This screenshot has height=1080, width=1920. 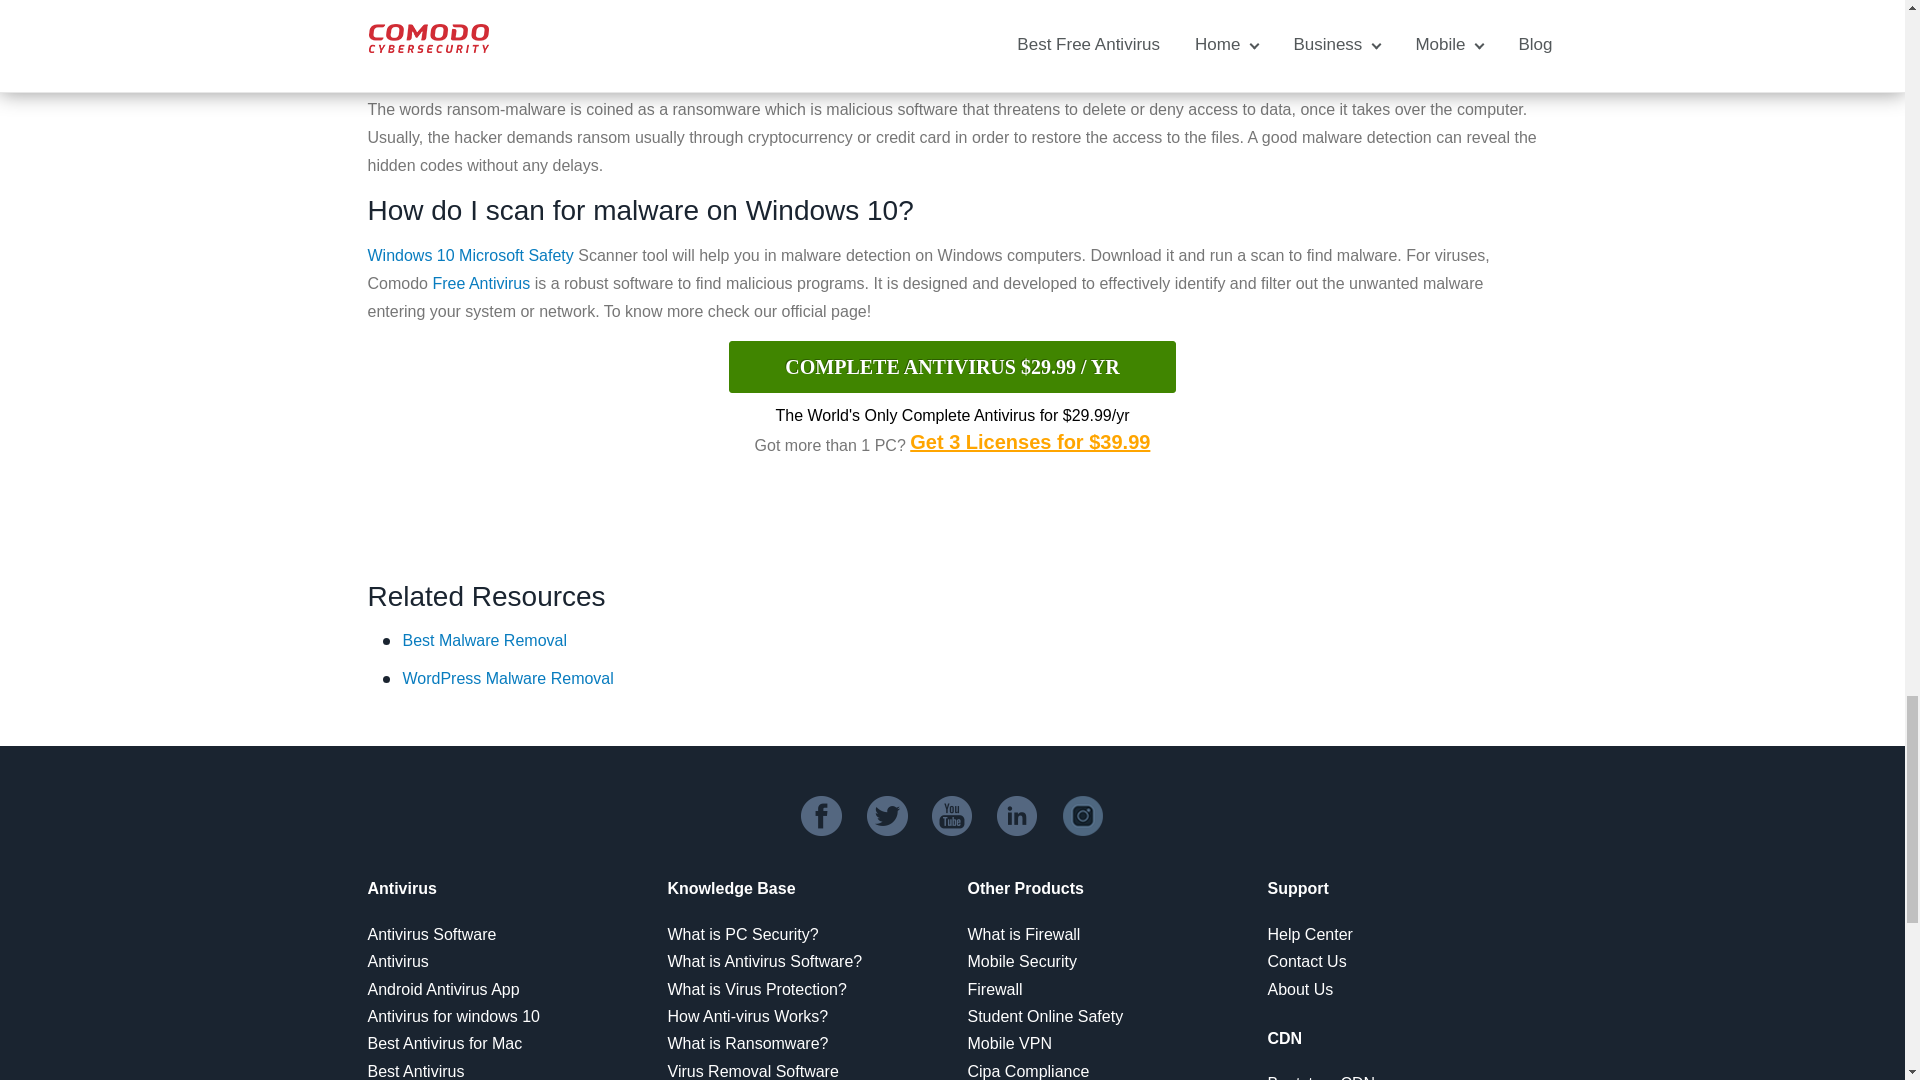 I want to click on instagram, so click(x=1084, y=815).